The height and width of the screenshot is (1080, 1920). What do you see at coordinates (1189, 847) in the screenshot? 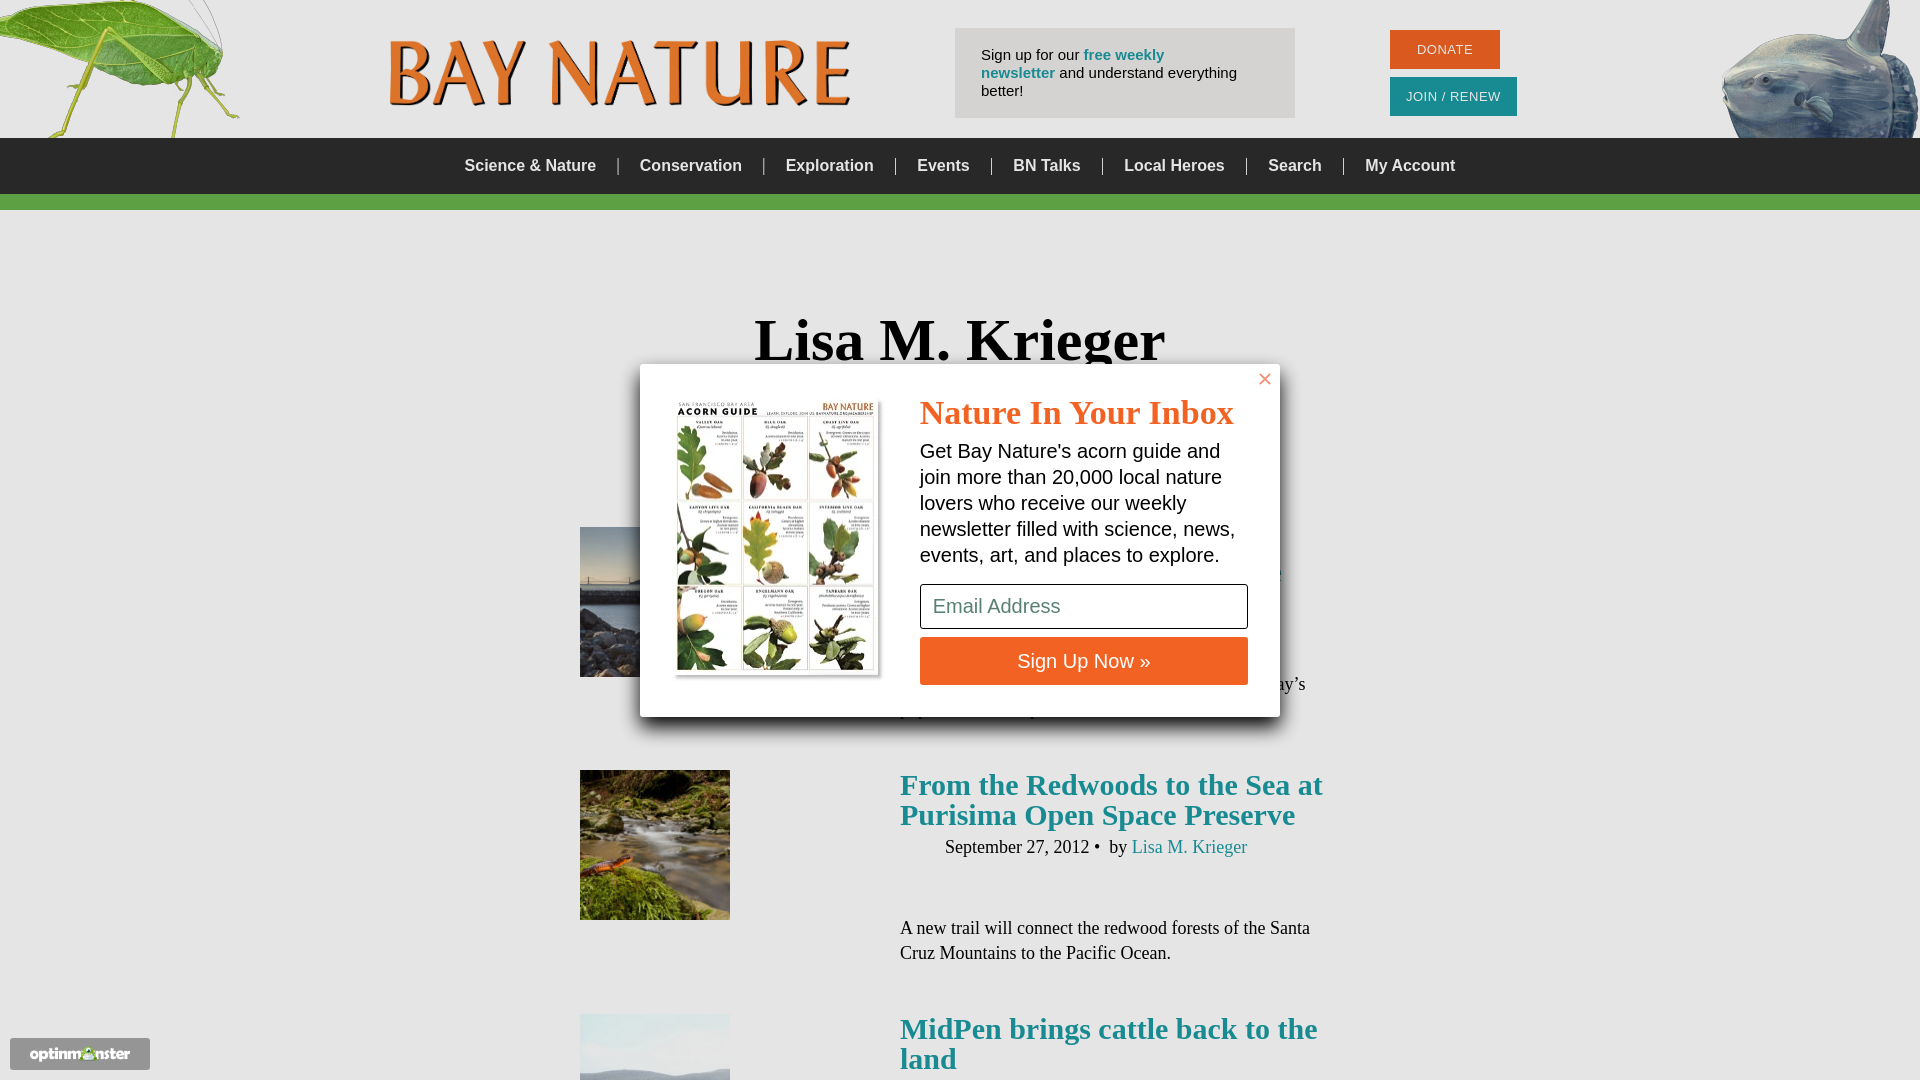
I see `Lisa M. Krieger` at bounding box center [1189, 847].